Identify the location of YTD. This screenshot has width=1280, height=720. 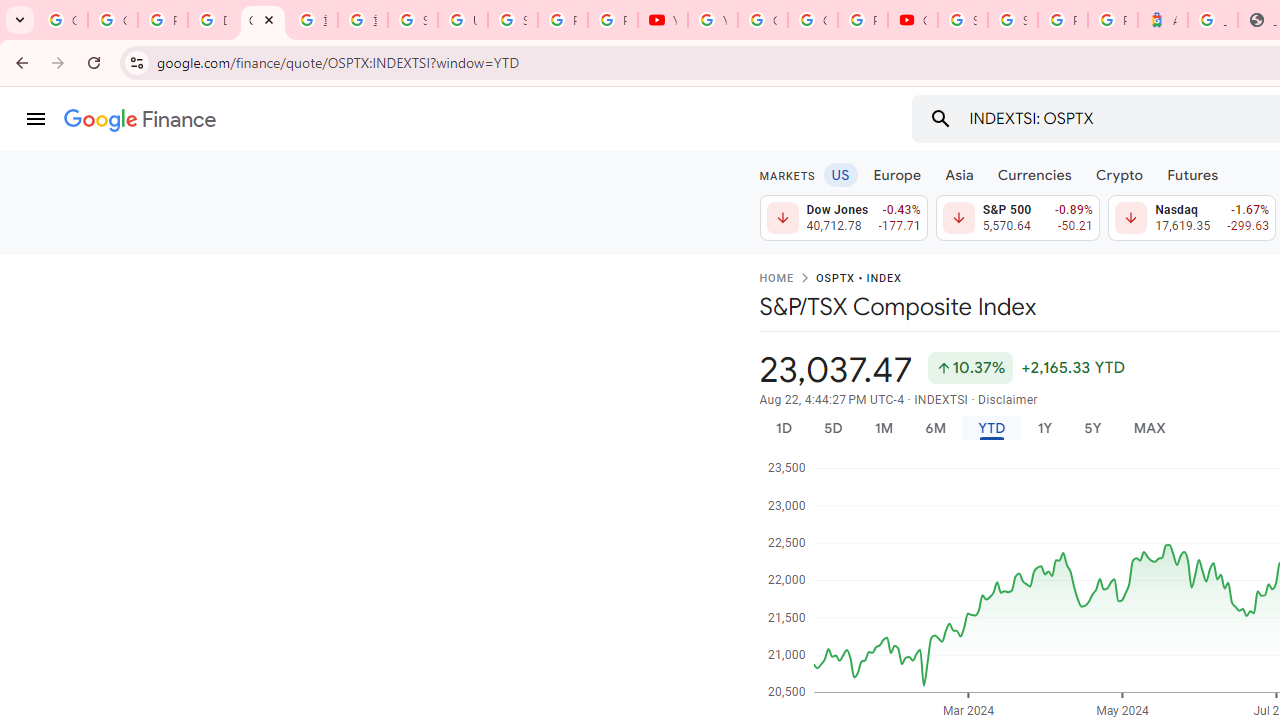
(991, 428).